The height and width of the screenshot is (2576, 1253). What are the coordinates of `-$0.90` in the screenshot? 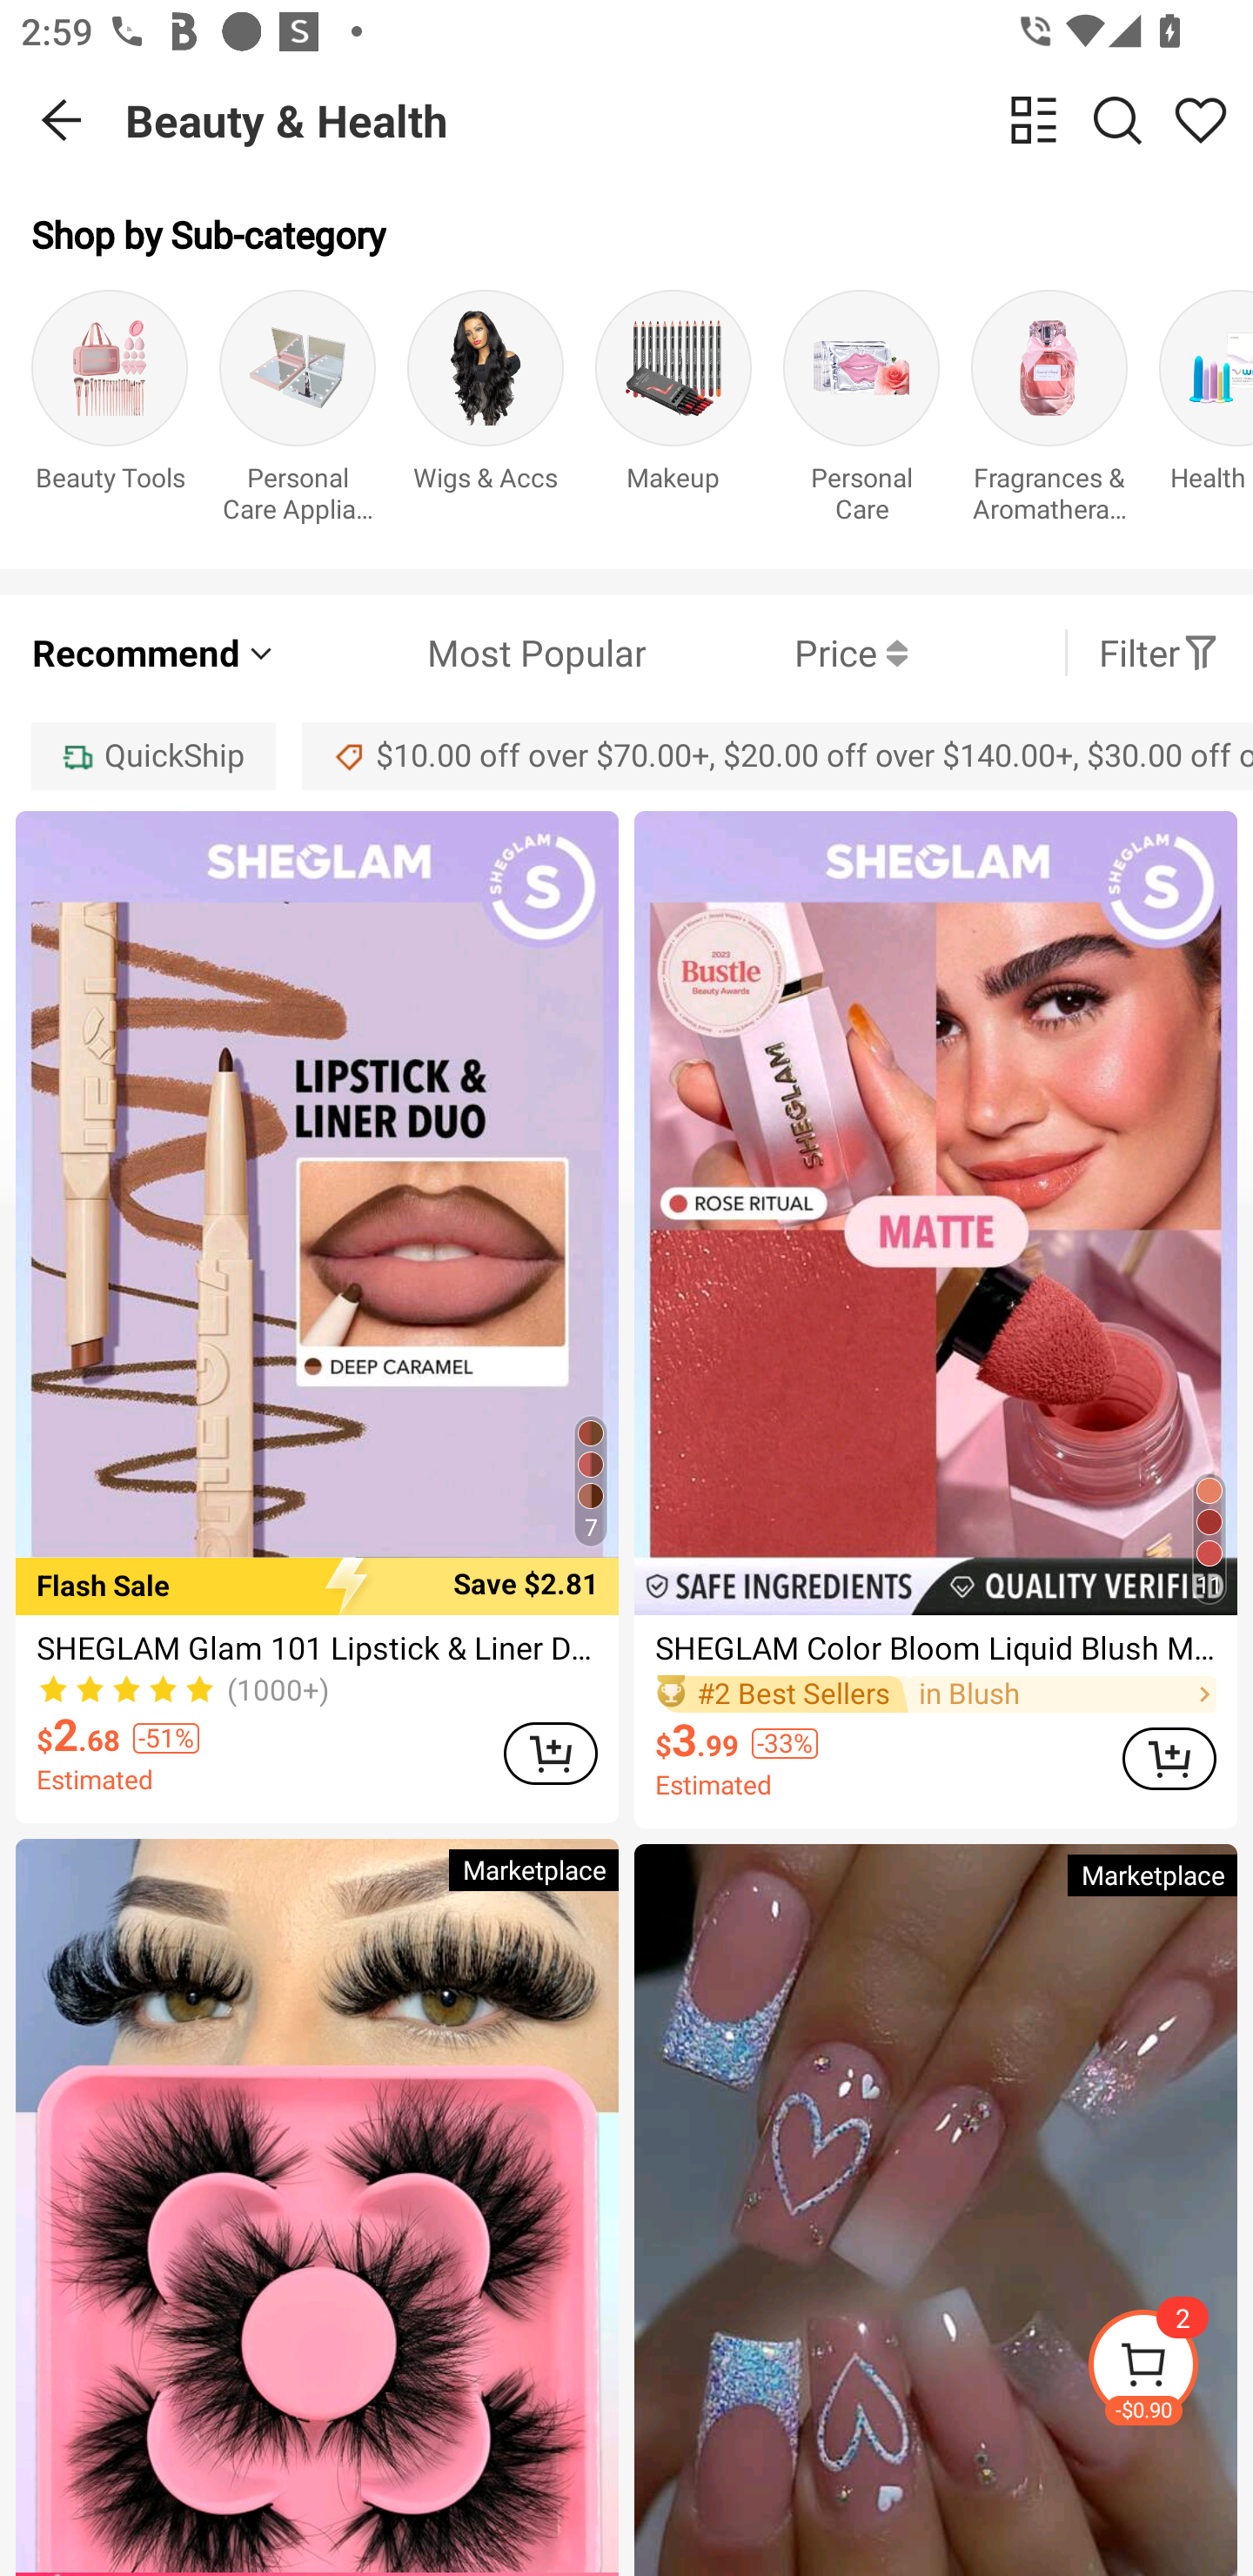 It's located at (1169, 2369).